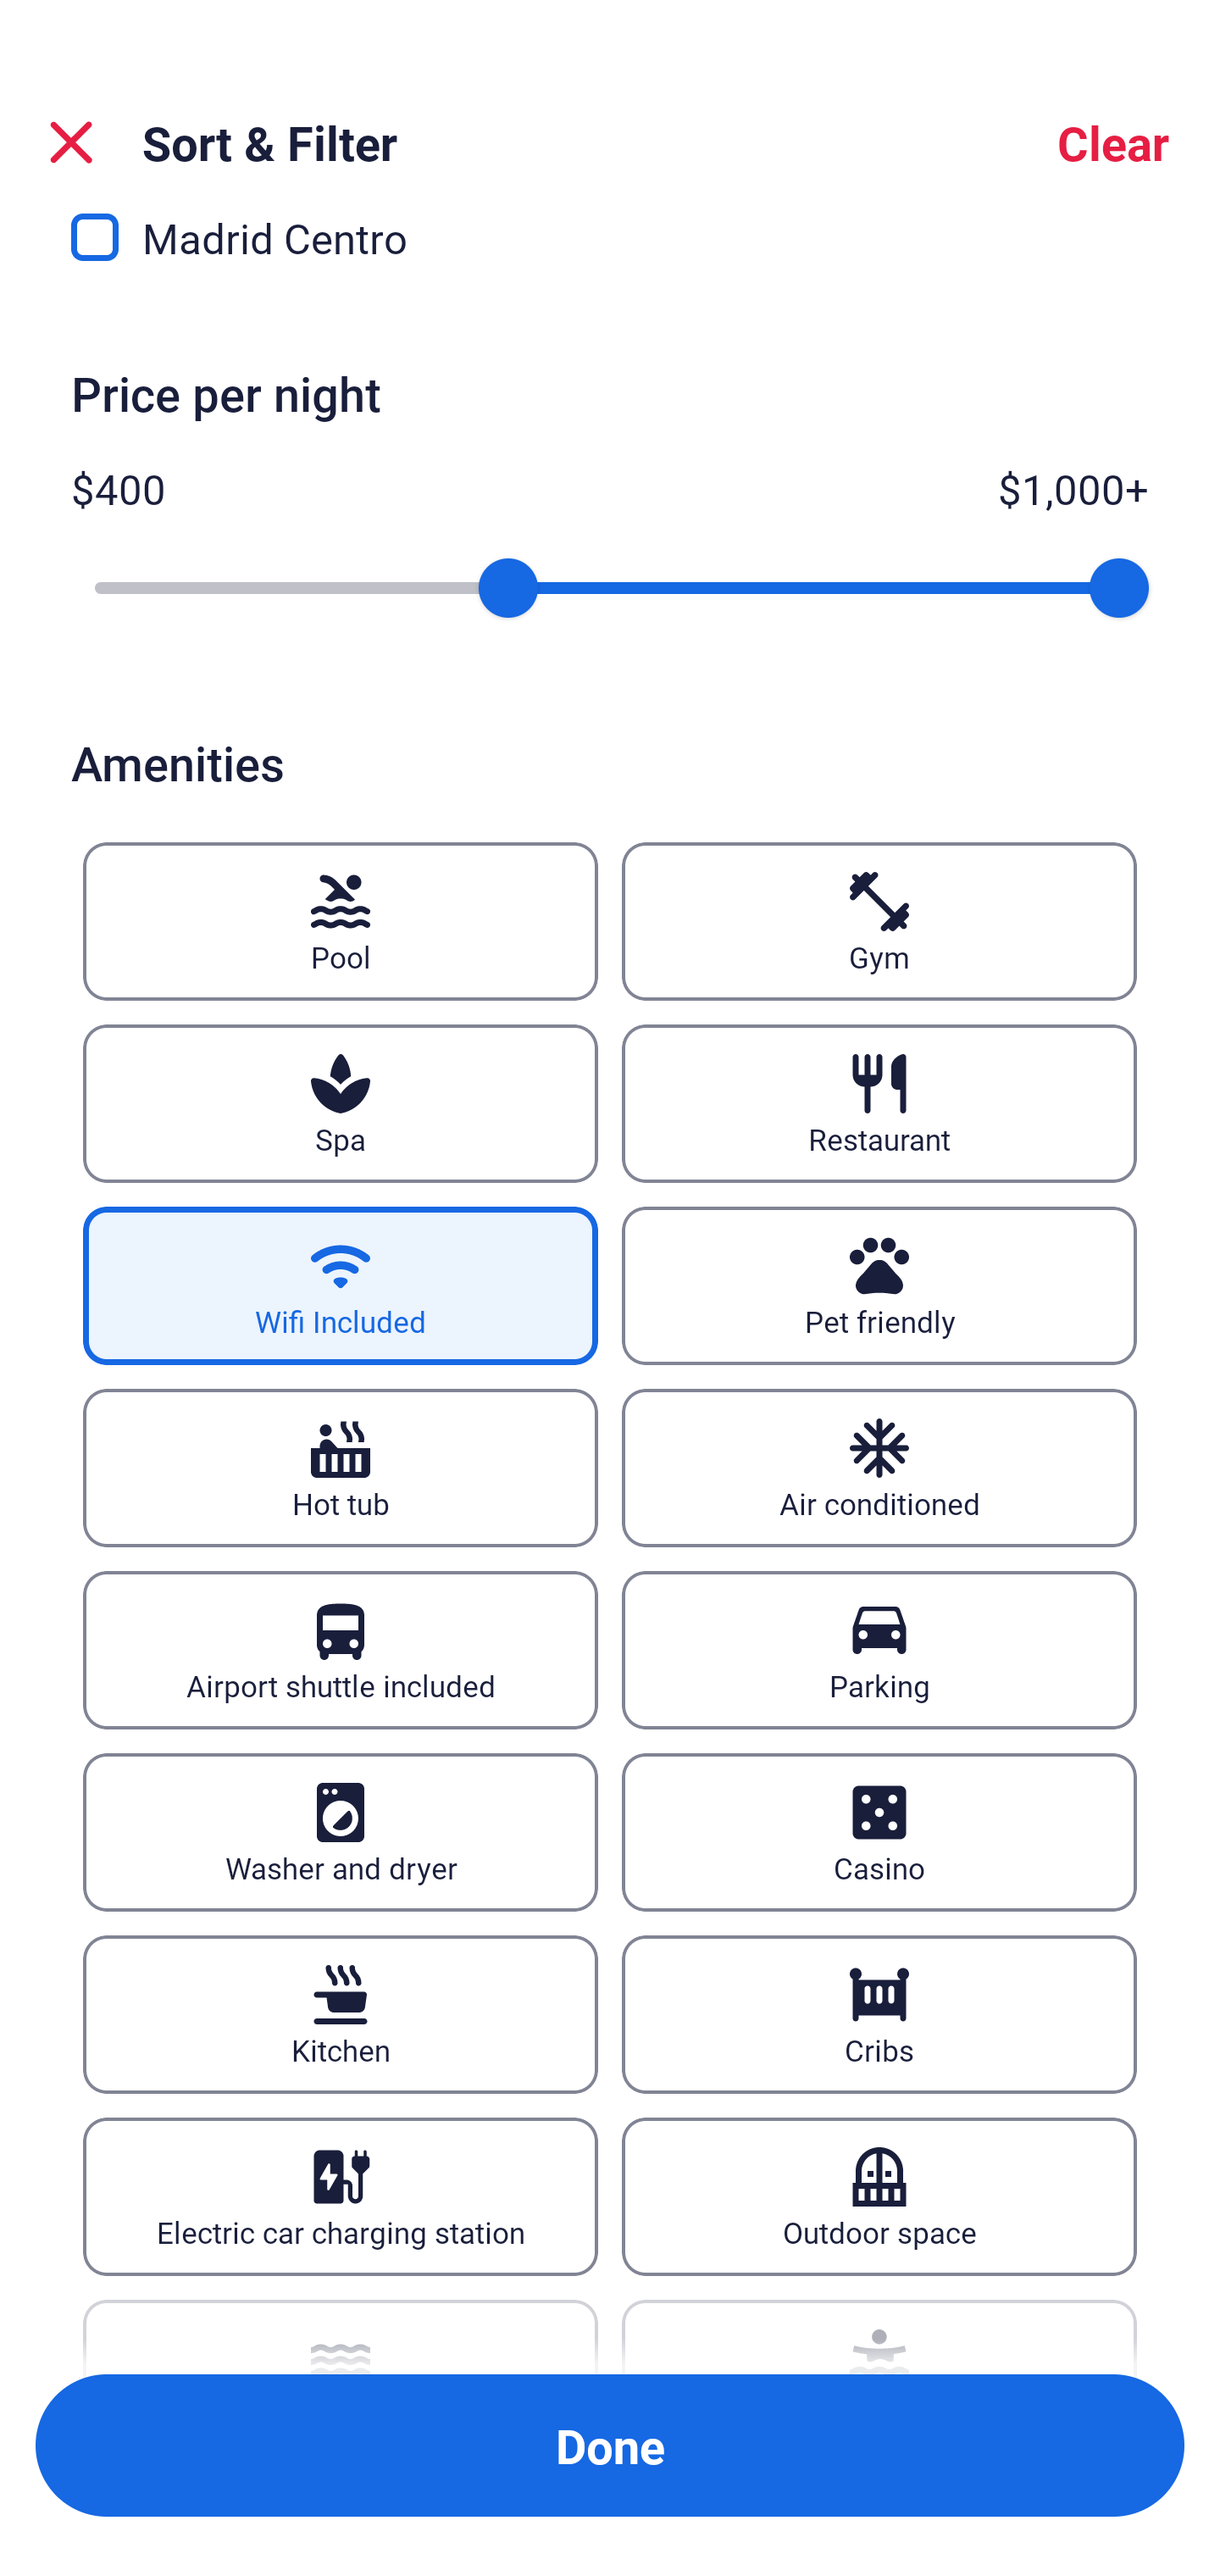 The width and height of the screenshot is (1220, 2576). What do you see at coordinates (340, 1103) in the screenshot?
I see `Spa` at bounding box center [340, 1103].